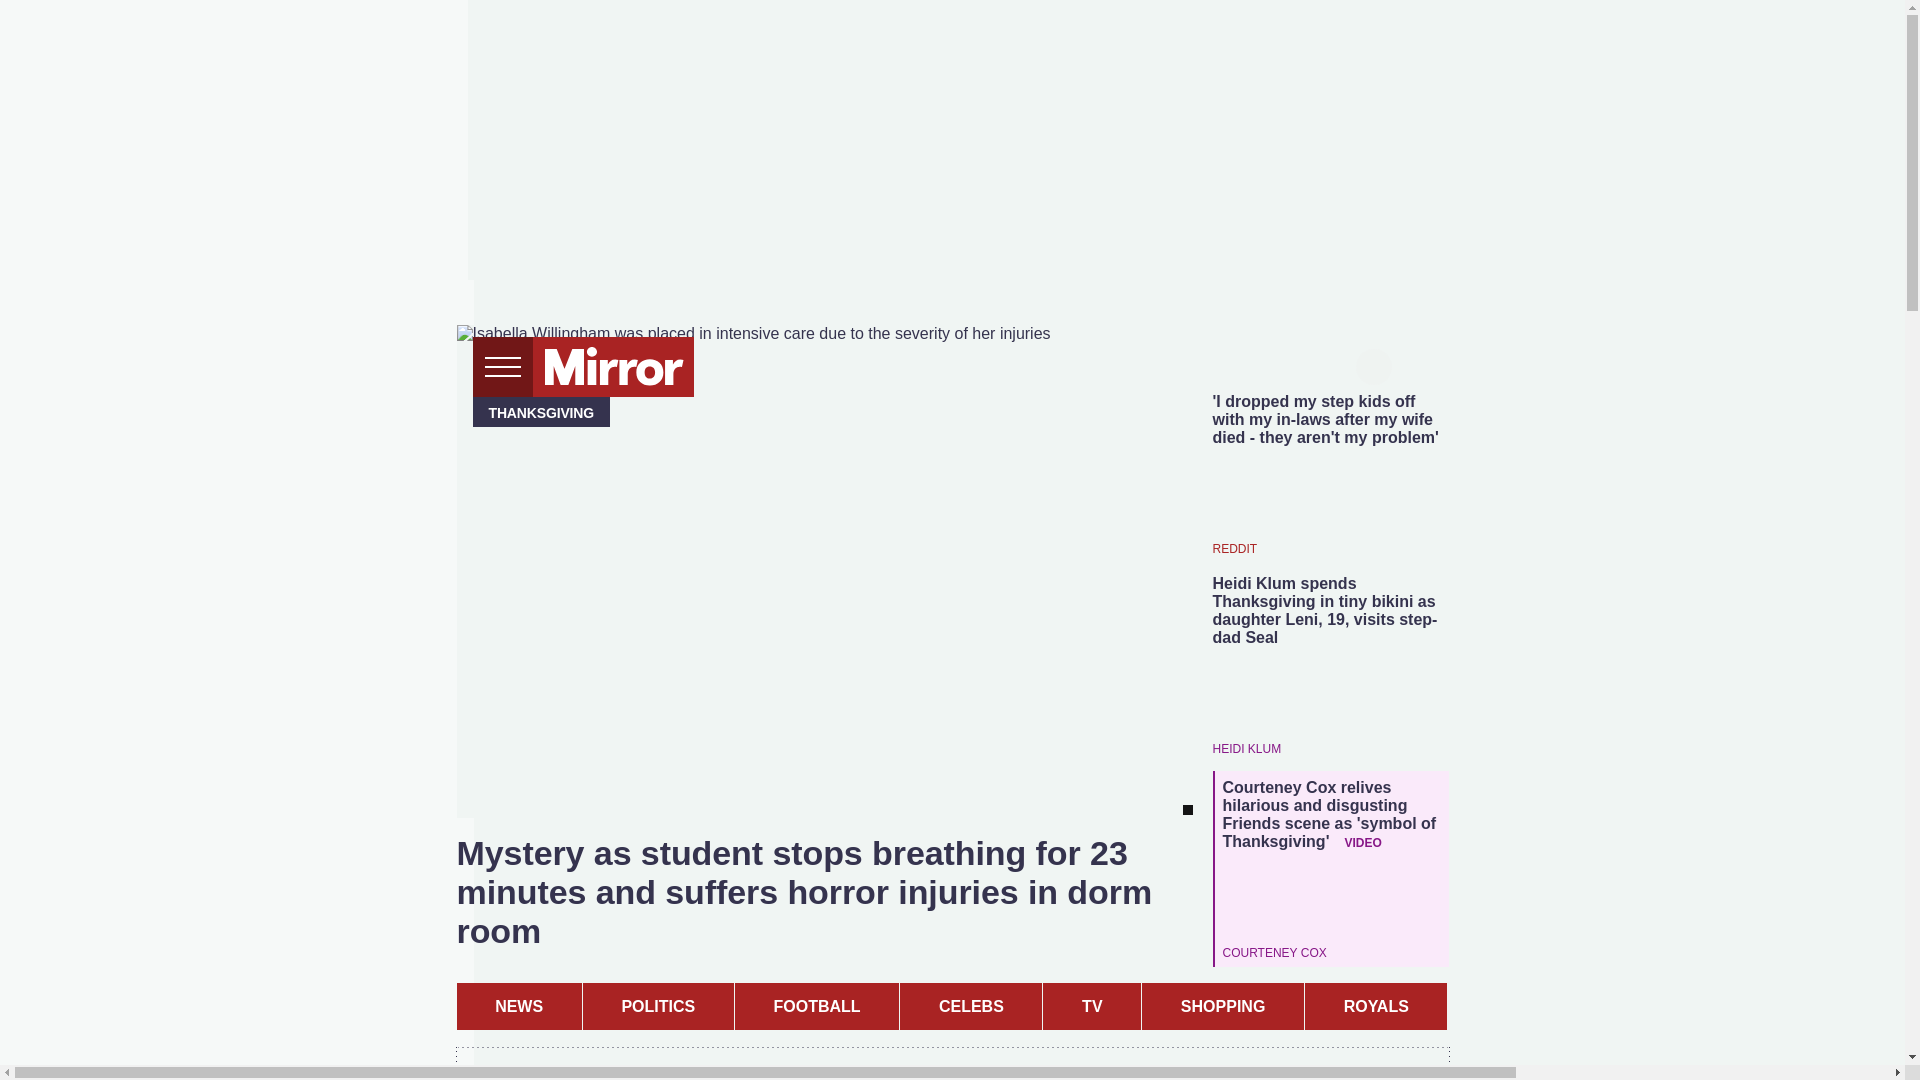 The height and width of the screenshot is (1080, 1920). What do you see at coordinates (1234, 548) in the screenshot?
I see `REDDIT` at bounding box center [1234, 548].